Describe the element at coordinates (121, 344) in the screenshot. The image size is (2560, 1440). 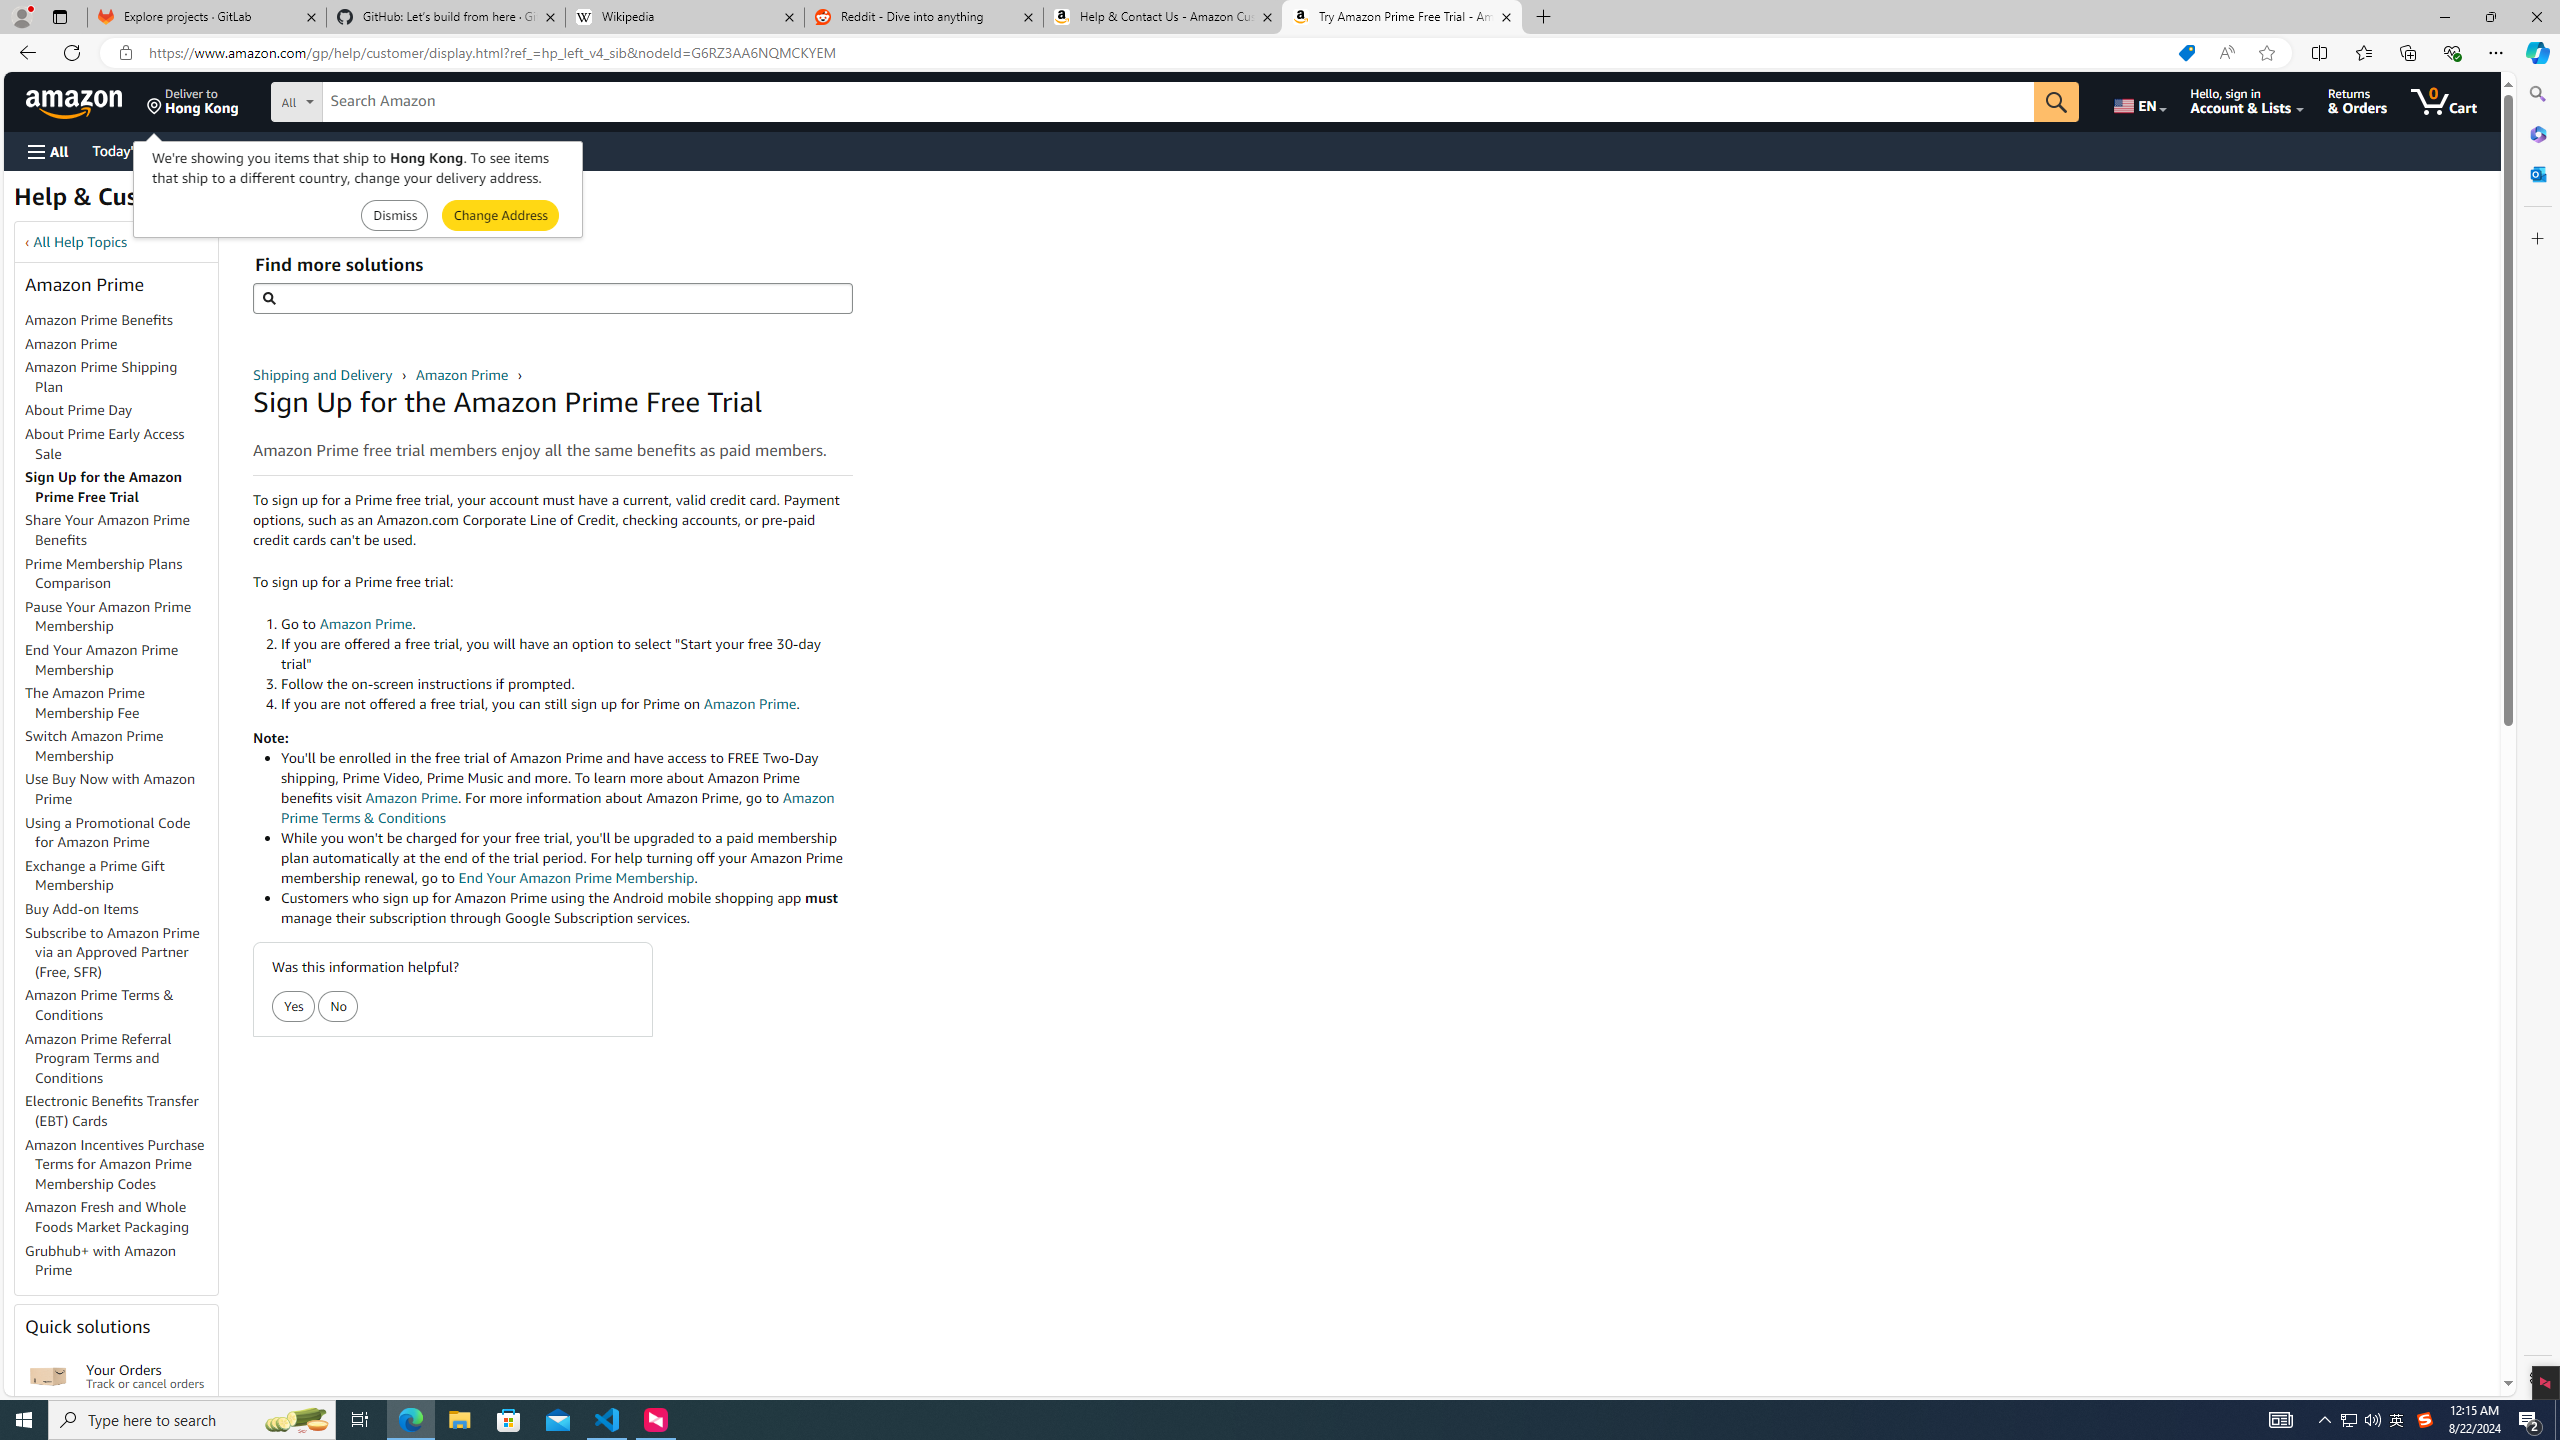
I see `Amazon Prime` at that location.